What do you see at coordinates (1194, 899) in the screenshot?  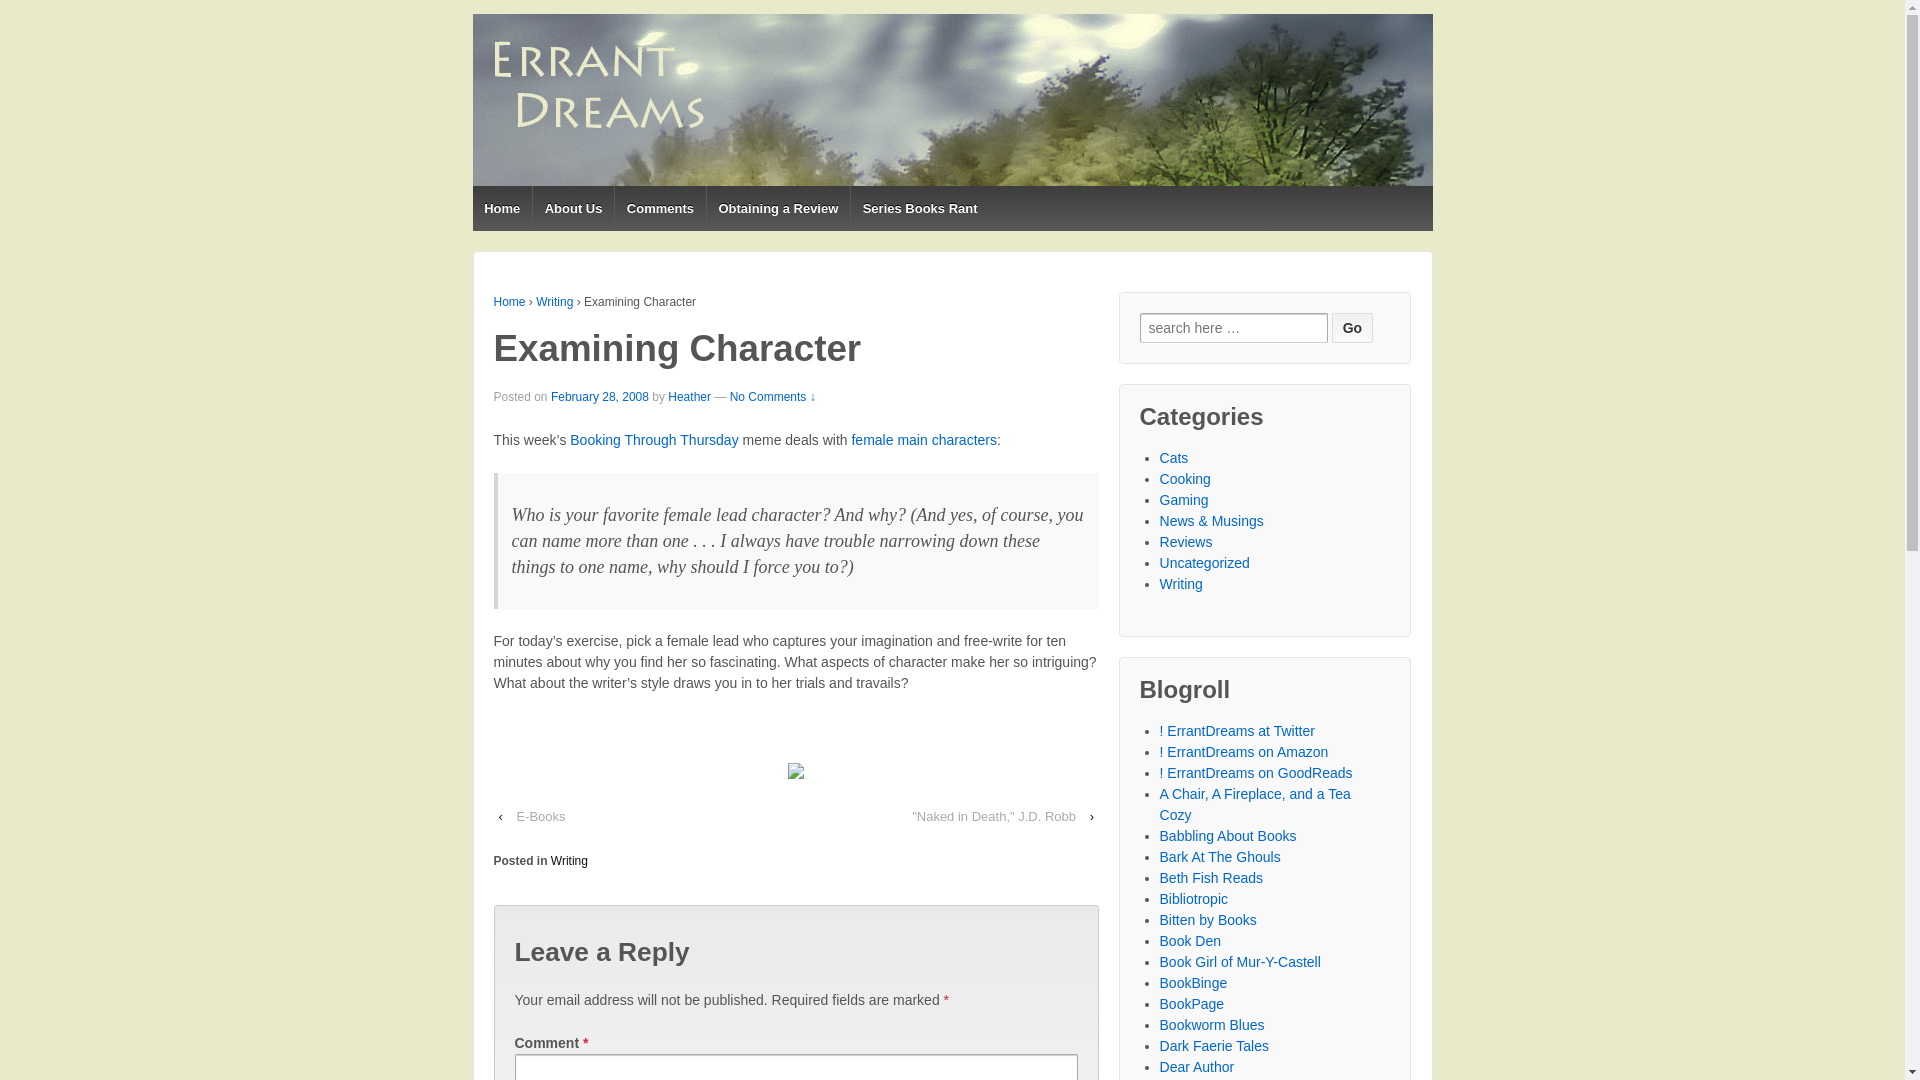 I see `Speculative fiction reviews` at bounding box center [1194, 899].